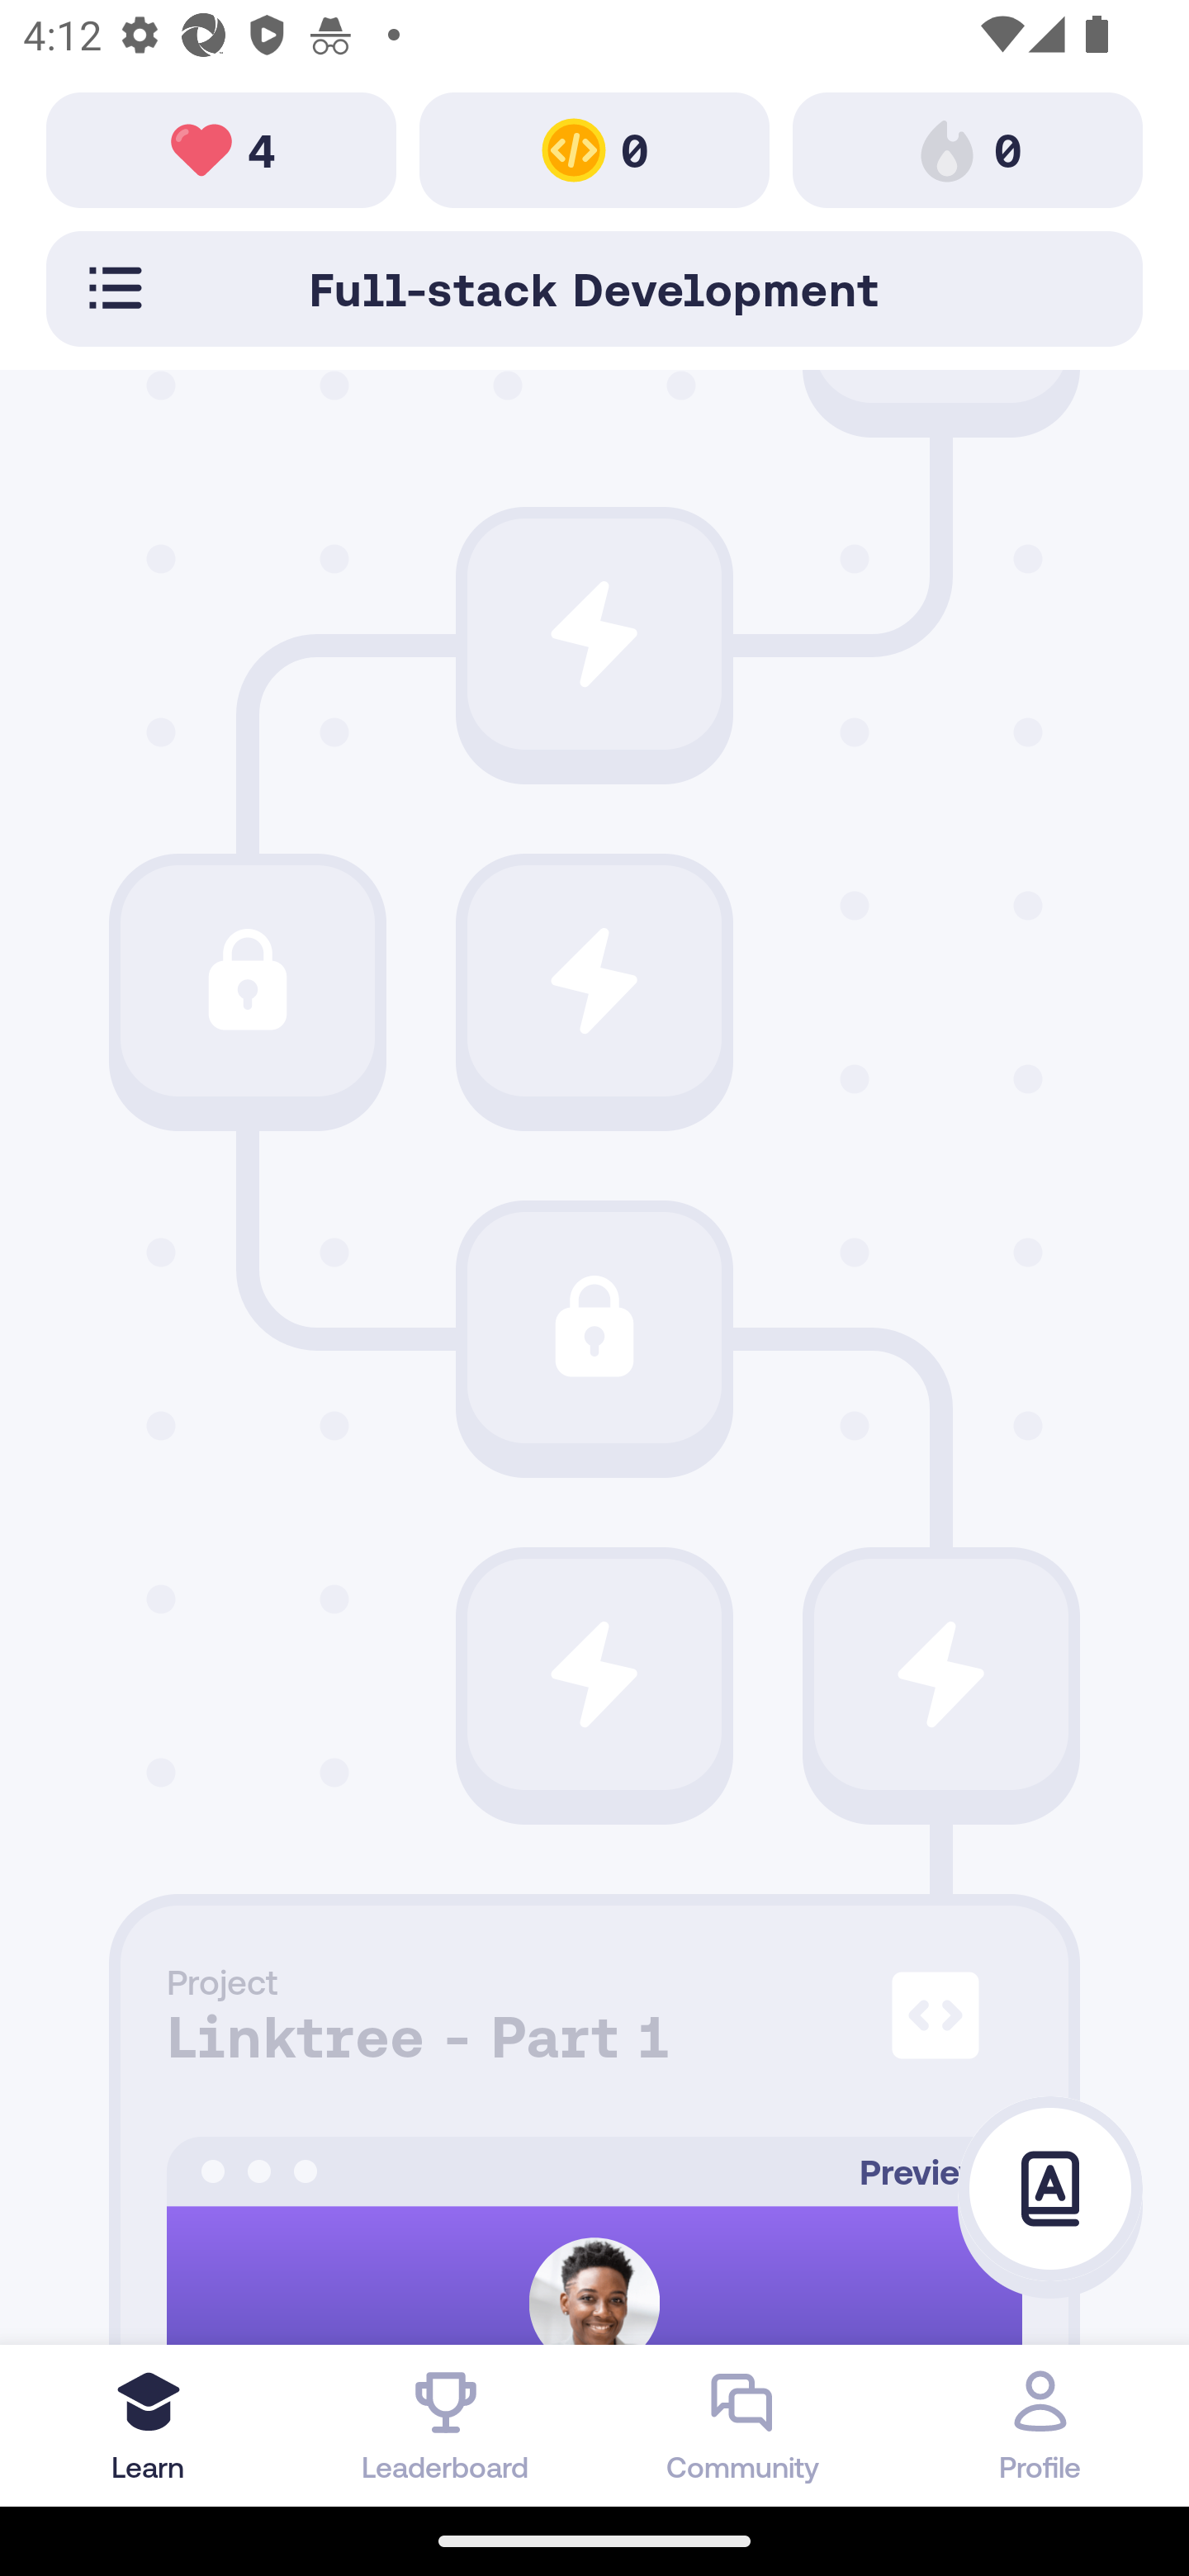  What do you see at coordinates (594, 1328) in the screenshot?
I see `Path Icon` at bounding box center [594, 1328].